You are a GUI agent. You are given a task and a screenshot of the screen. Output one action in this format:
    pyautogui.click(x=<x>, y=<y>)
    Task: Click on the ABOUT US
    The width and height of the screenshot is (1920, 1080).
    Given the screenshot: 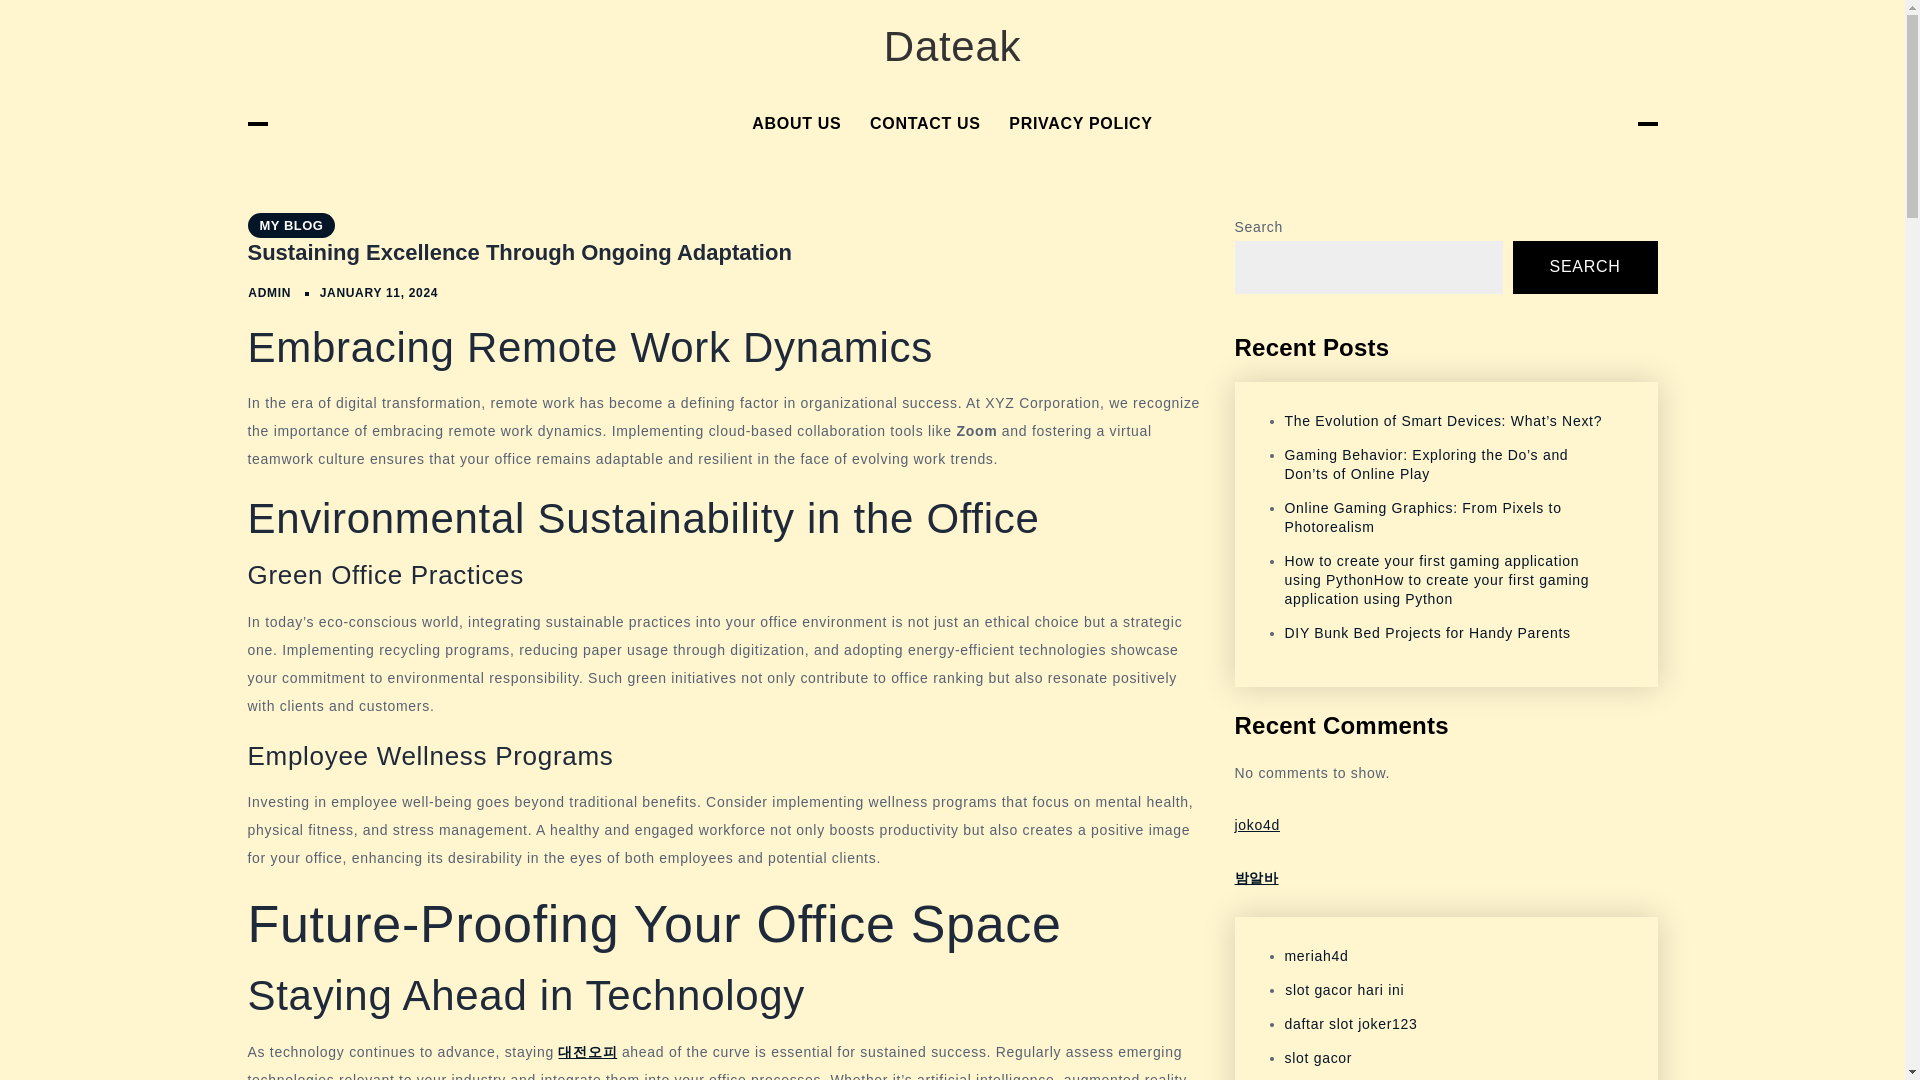 What is the action you would take?
    pyautogui.click(x=796, y=124)
    